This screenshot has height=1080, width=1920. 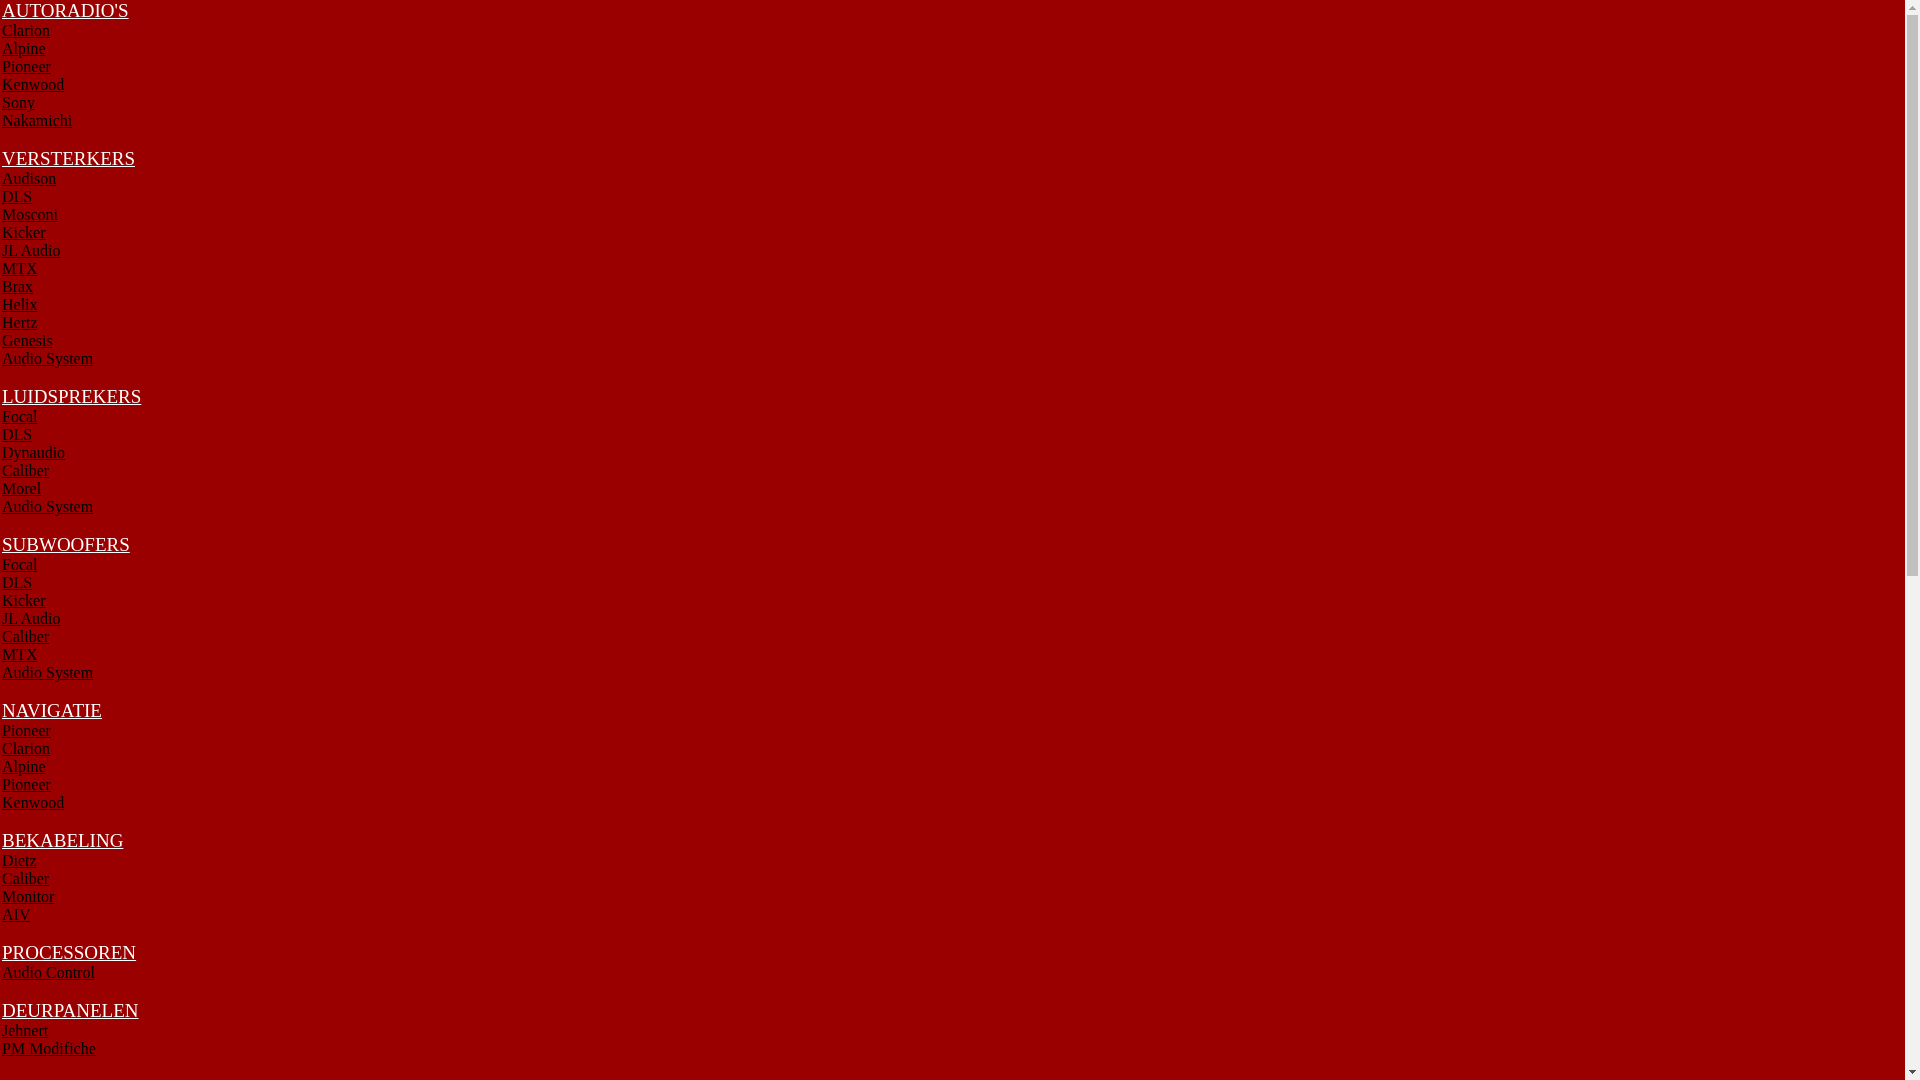 I want to click on Audio Control, so click(x=48, y=972).